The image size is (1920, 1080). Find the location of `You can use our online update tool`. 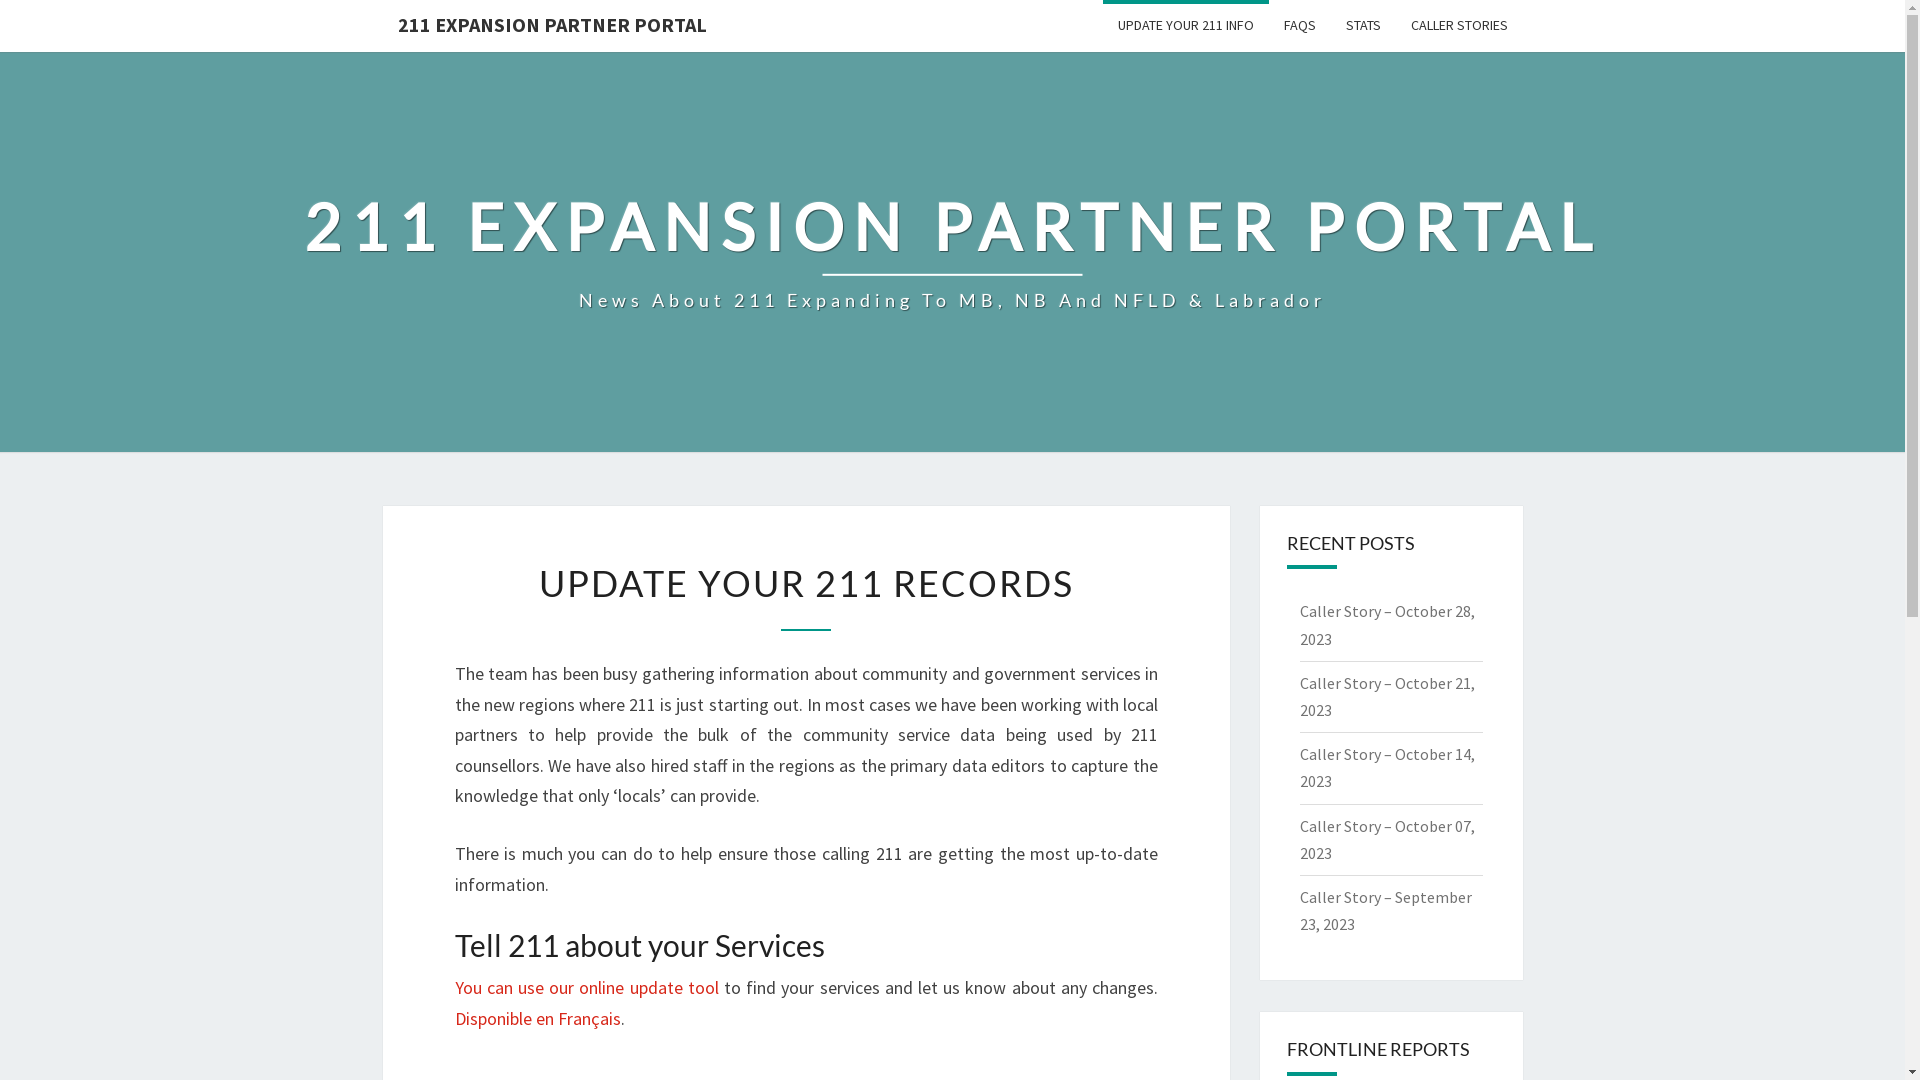

You can use our online update tool is located at coordinates (586, 988).